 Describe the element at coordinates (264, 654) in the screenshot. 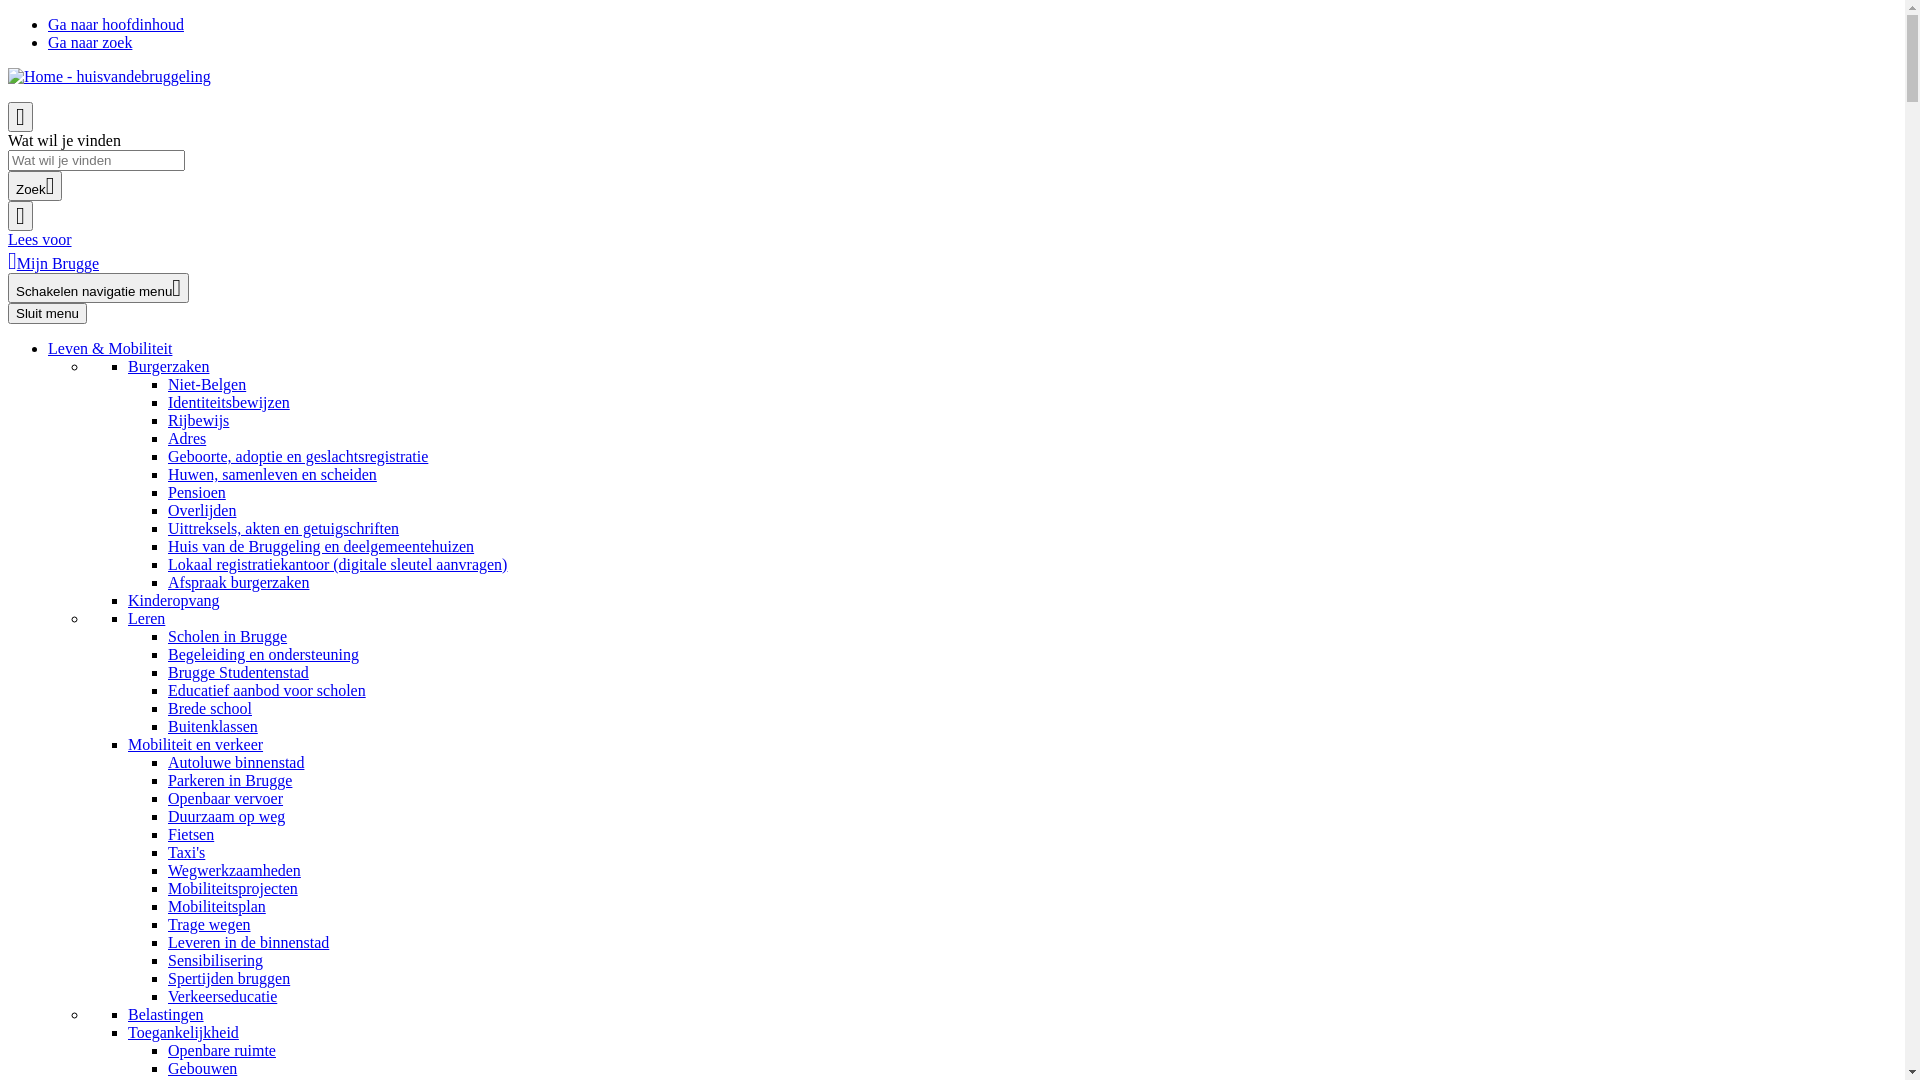

I see `Begeleiding en ondersteuning` at that location.